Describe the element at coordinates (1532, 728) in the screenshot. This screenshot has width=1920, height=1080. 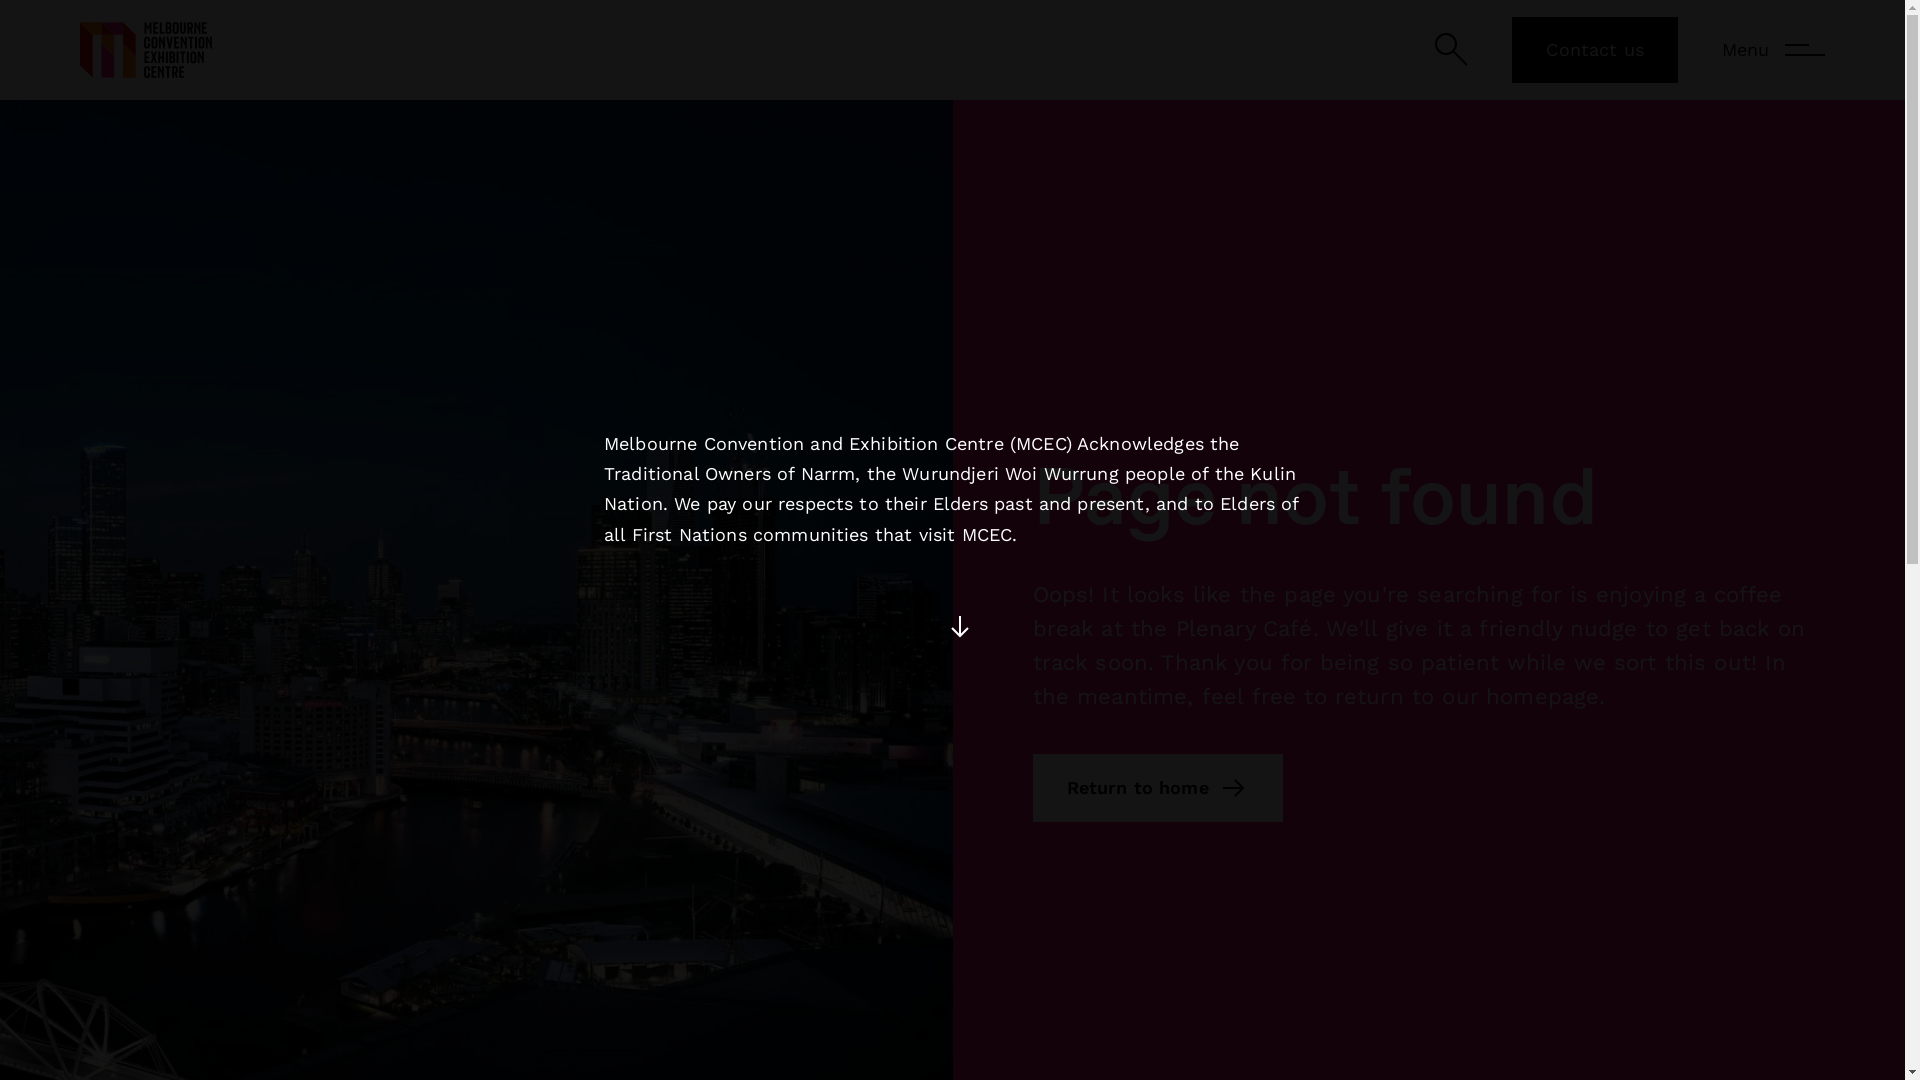
I see `Film and photography` at that location.